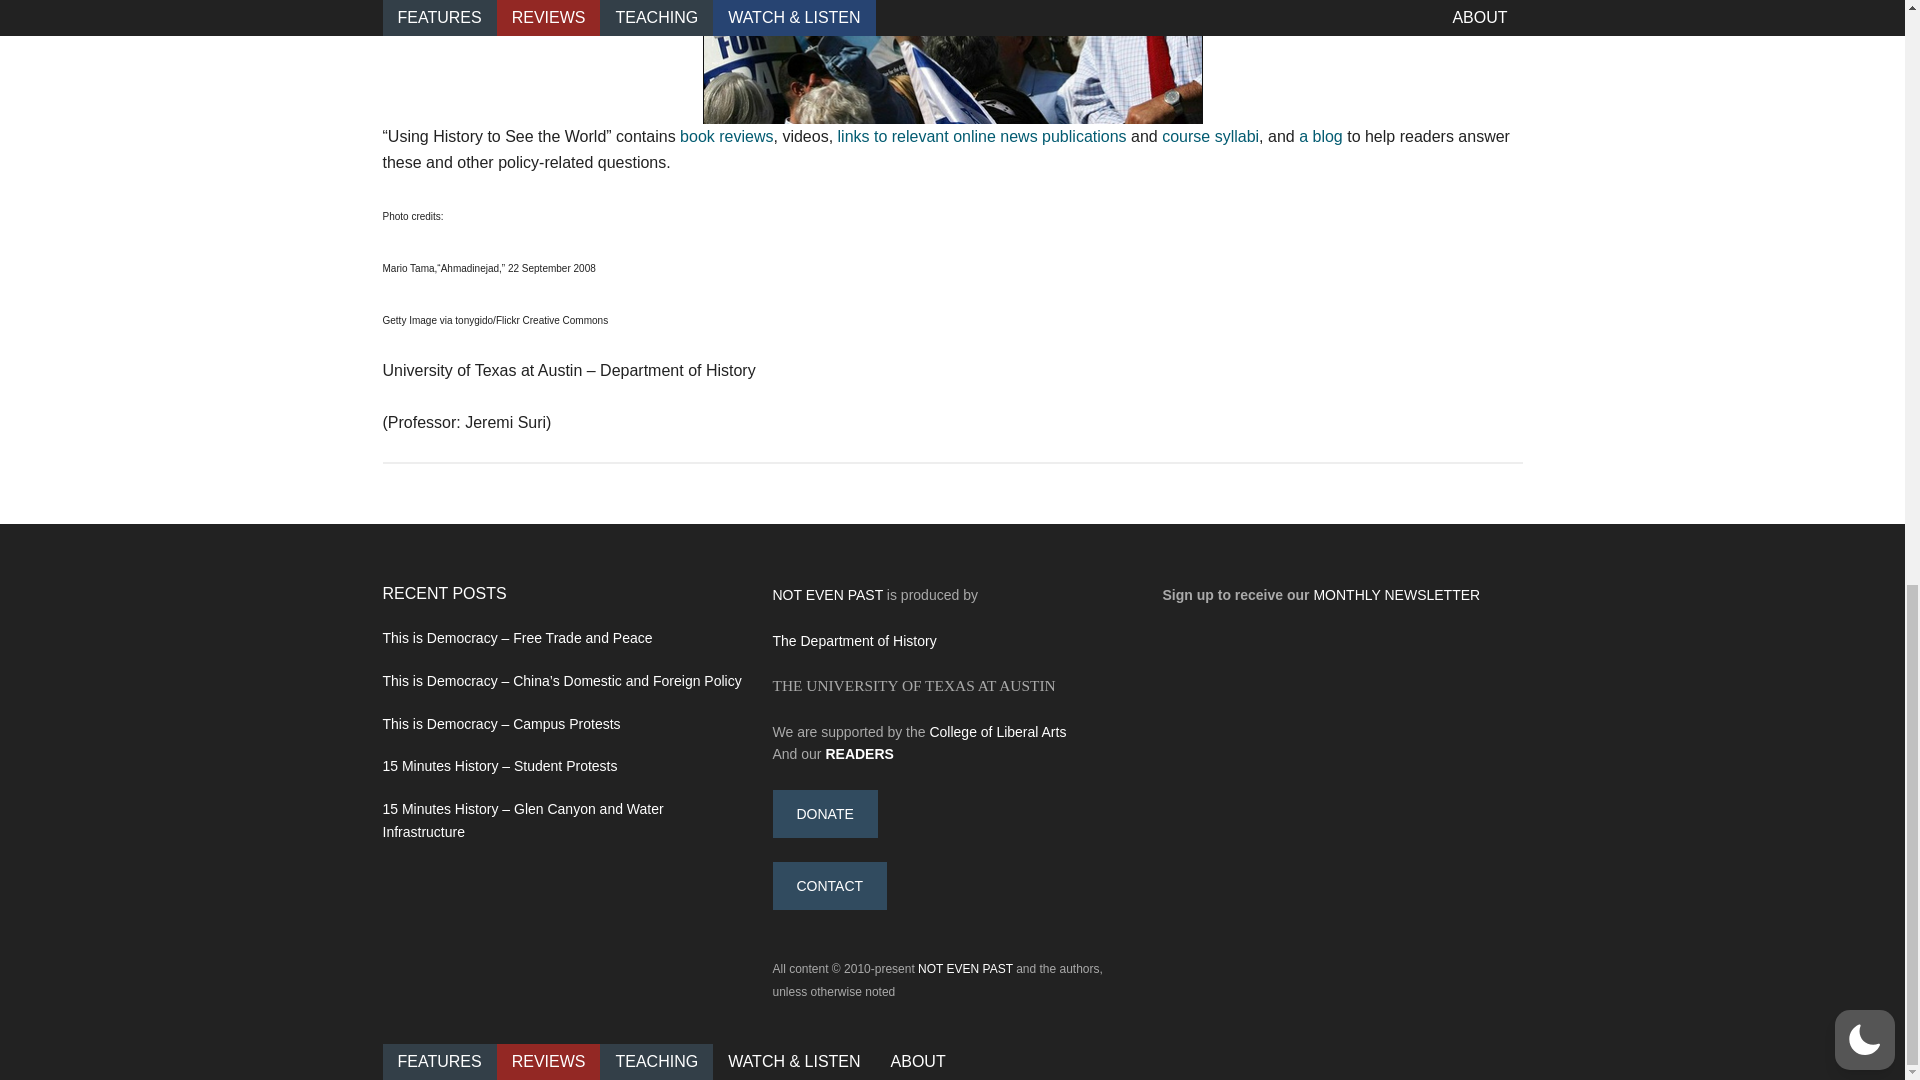 The height and width of the screenshot is (1080, 1920). Describe the element at coordinates (997, 730) in the screenshot. I see `College of Liberal Arts` at that location.